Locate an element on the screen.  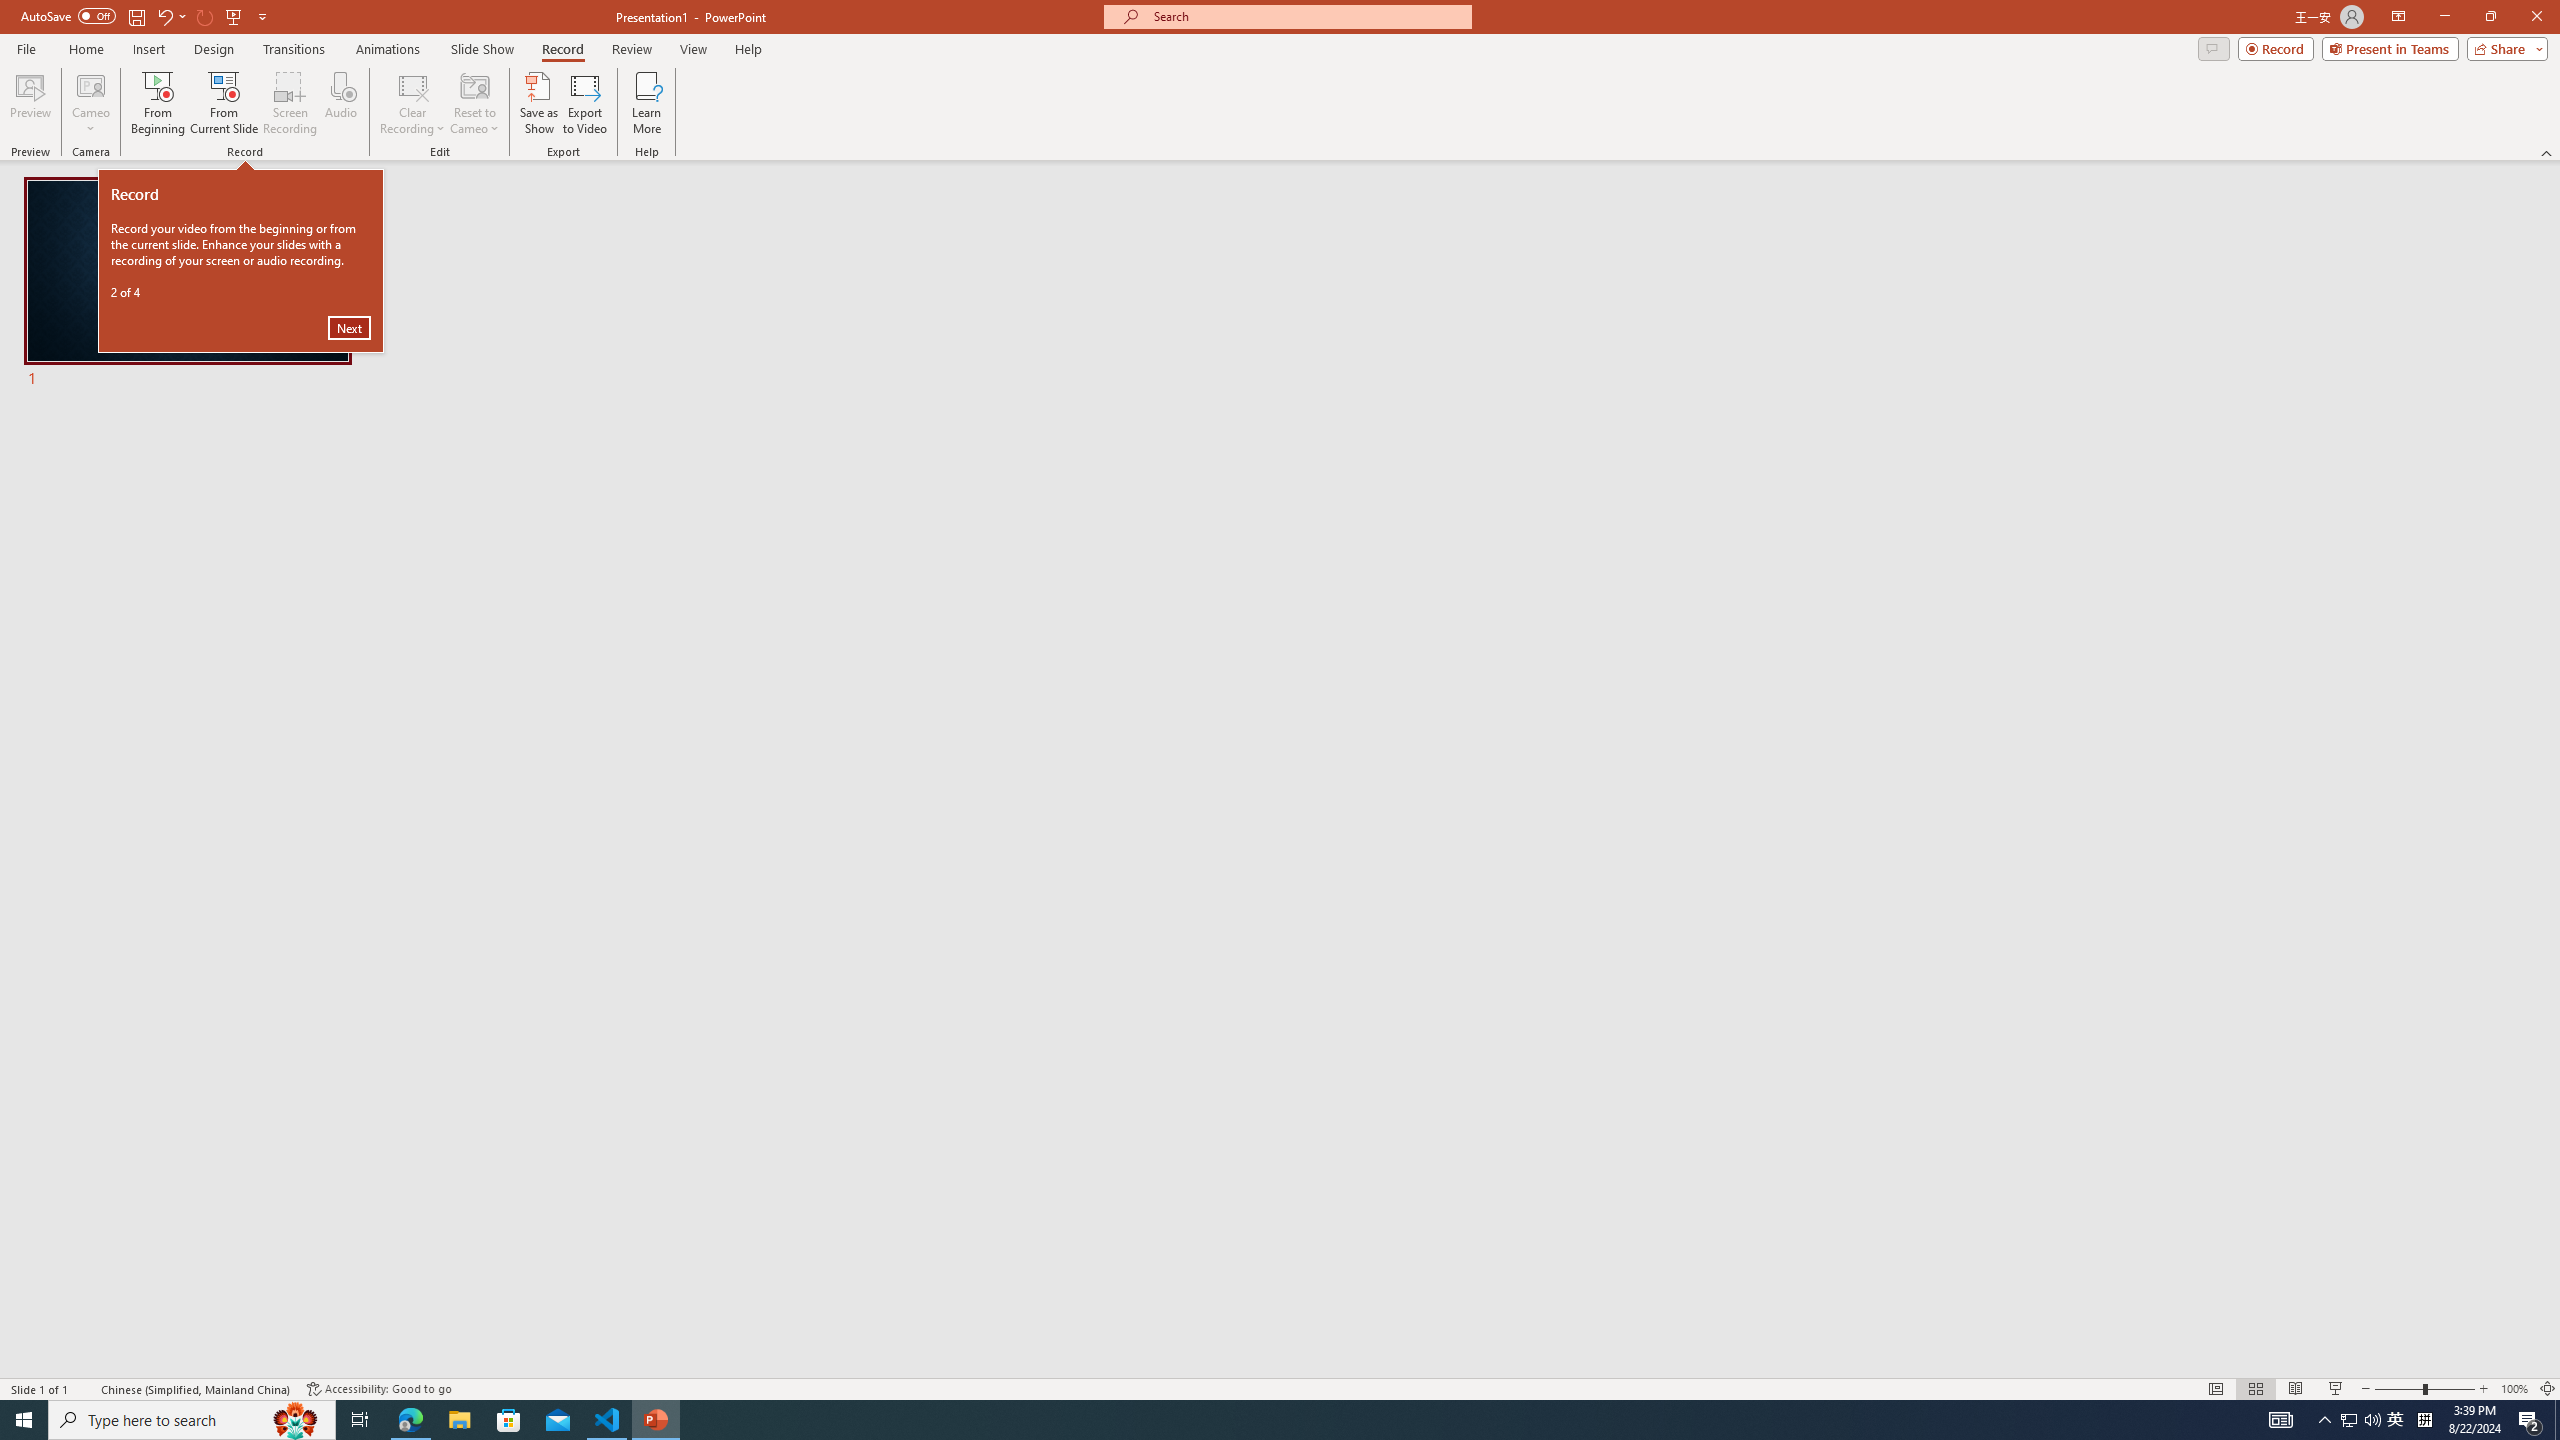
Class: MsoCommandBar is located at coordinates (1280, 1388).